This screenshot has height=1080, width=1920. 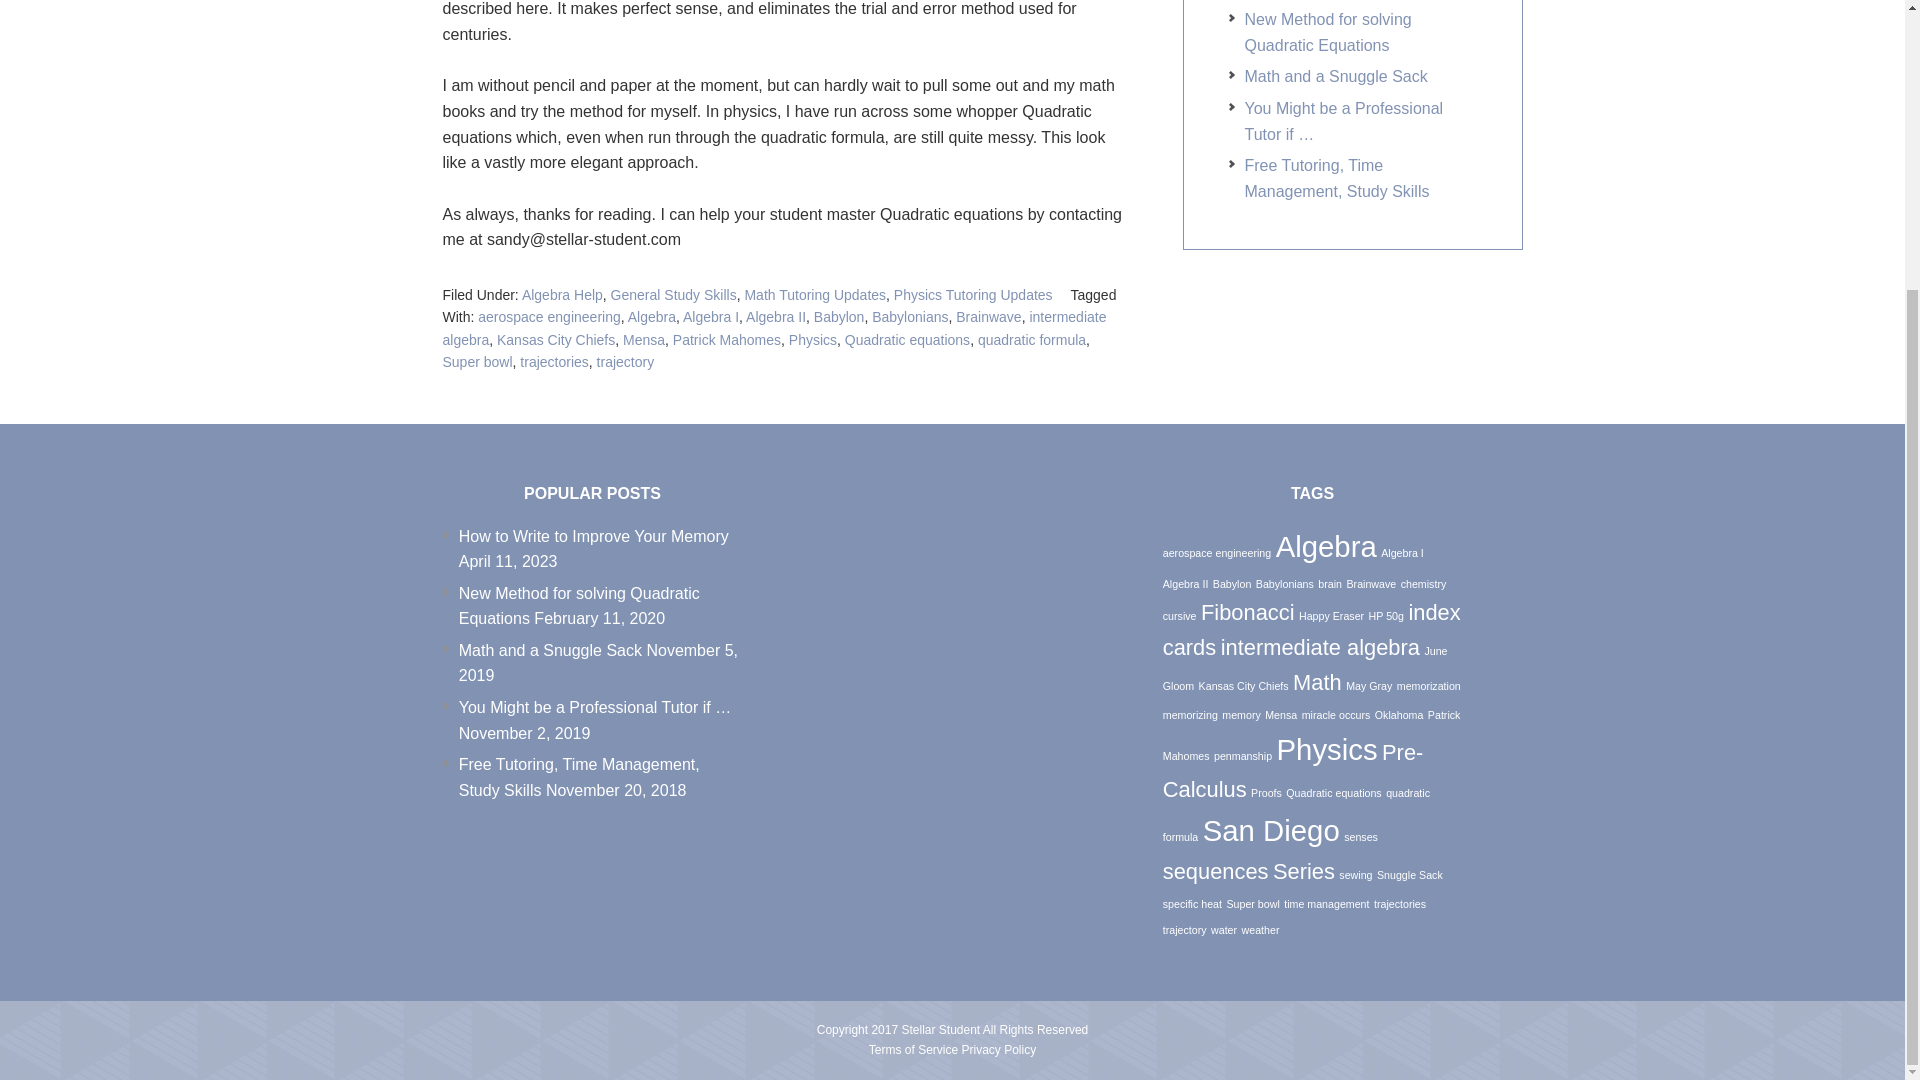 I want to click on Math Tutoring Updates, so click(x=814, y=295).